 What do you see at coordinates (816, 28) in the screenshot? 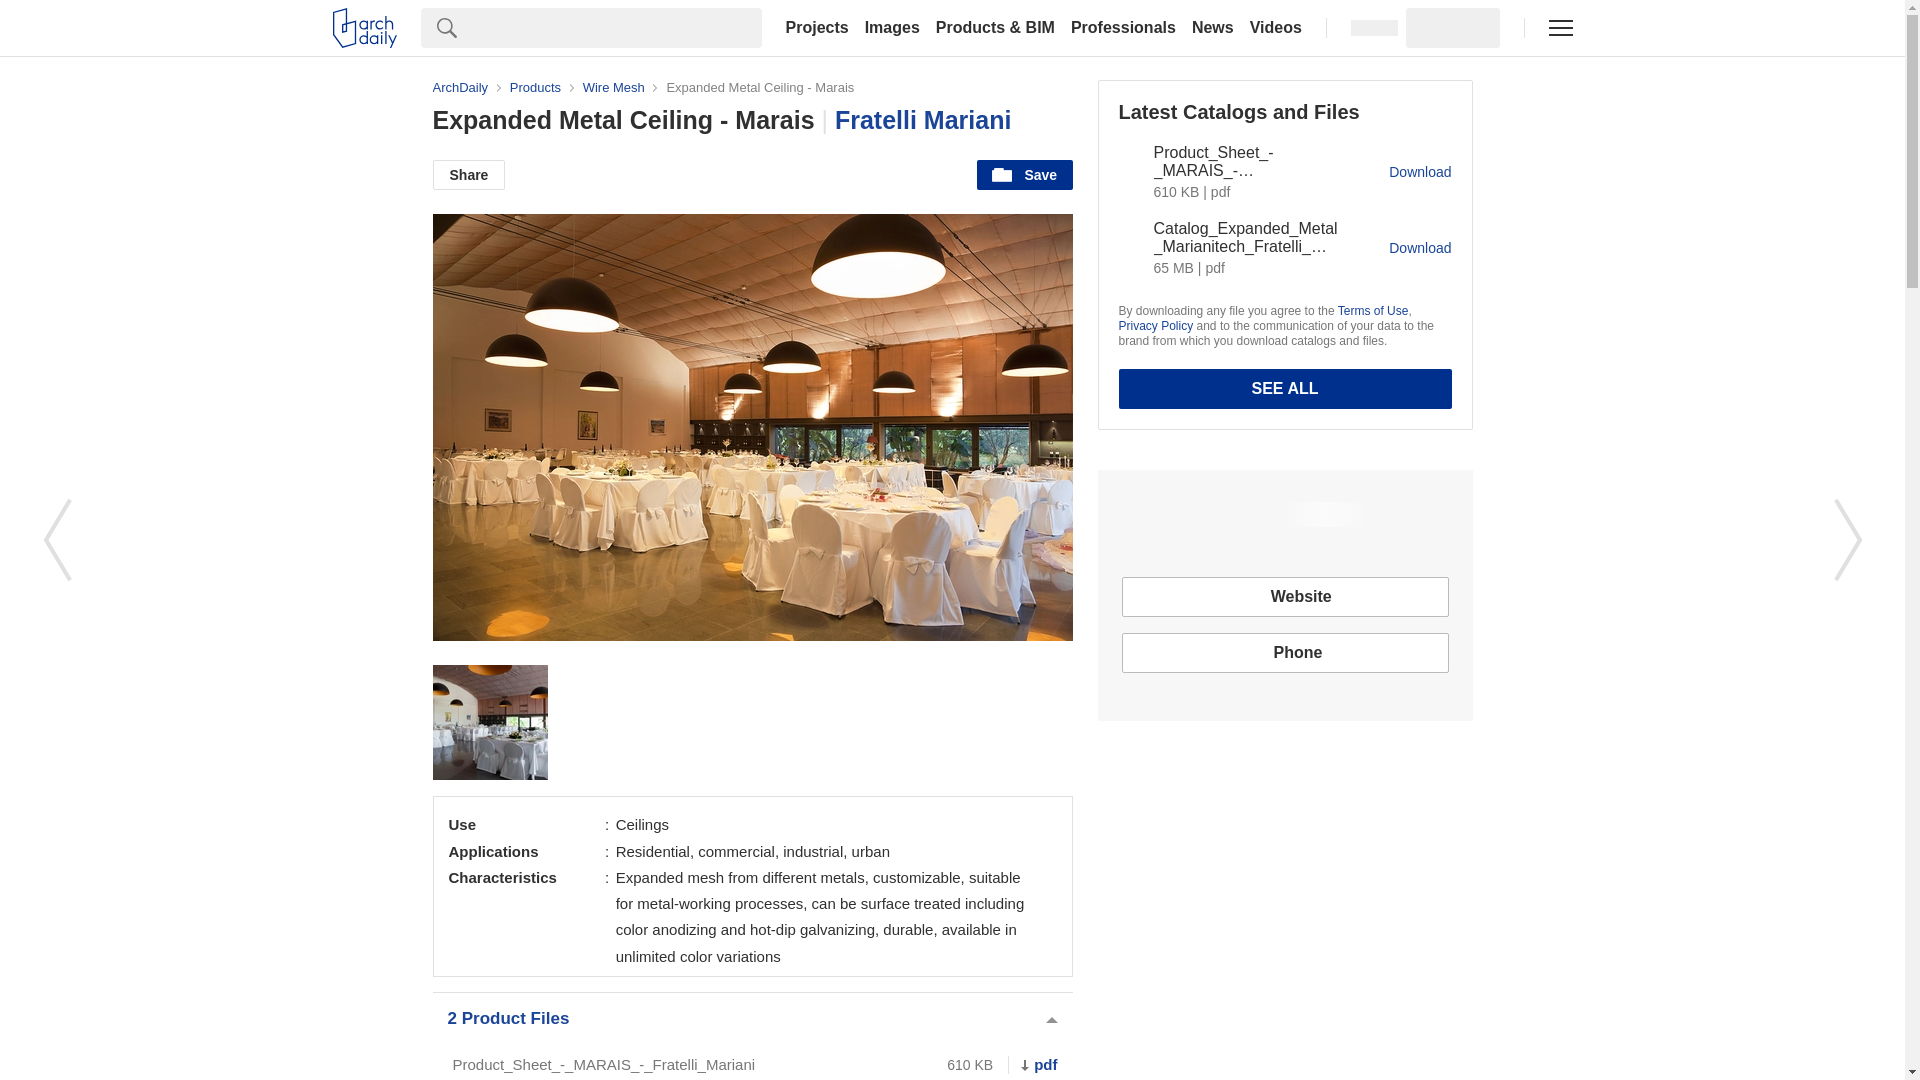
I see `Projects` at bounding box center [816, 28].